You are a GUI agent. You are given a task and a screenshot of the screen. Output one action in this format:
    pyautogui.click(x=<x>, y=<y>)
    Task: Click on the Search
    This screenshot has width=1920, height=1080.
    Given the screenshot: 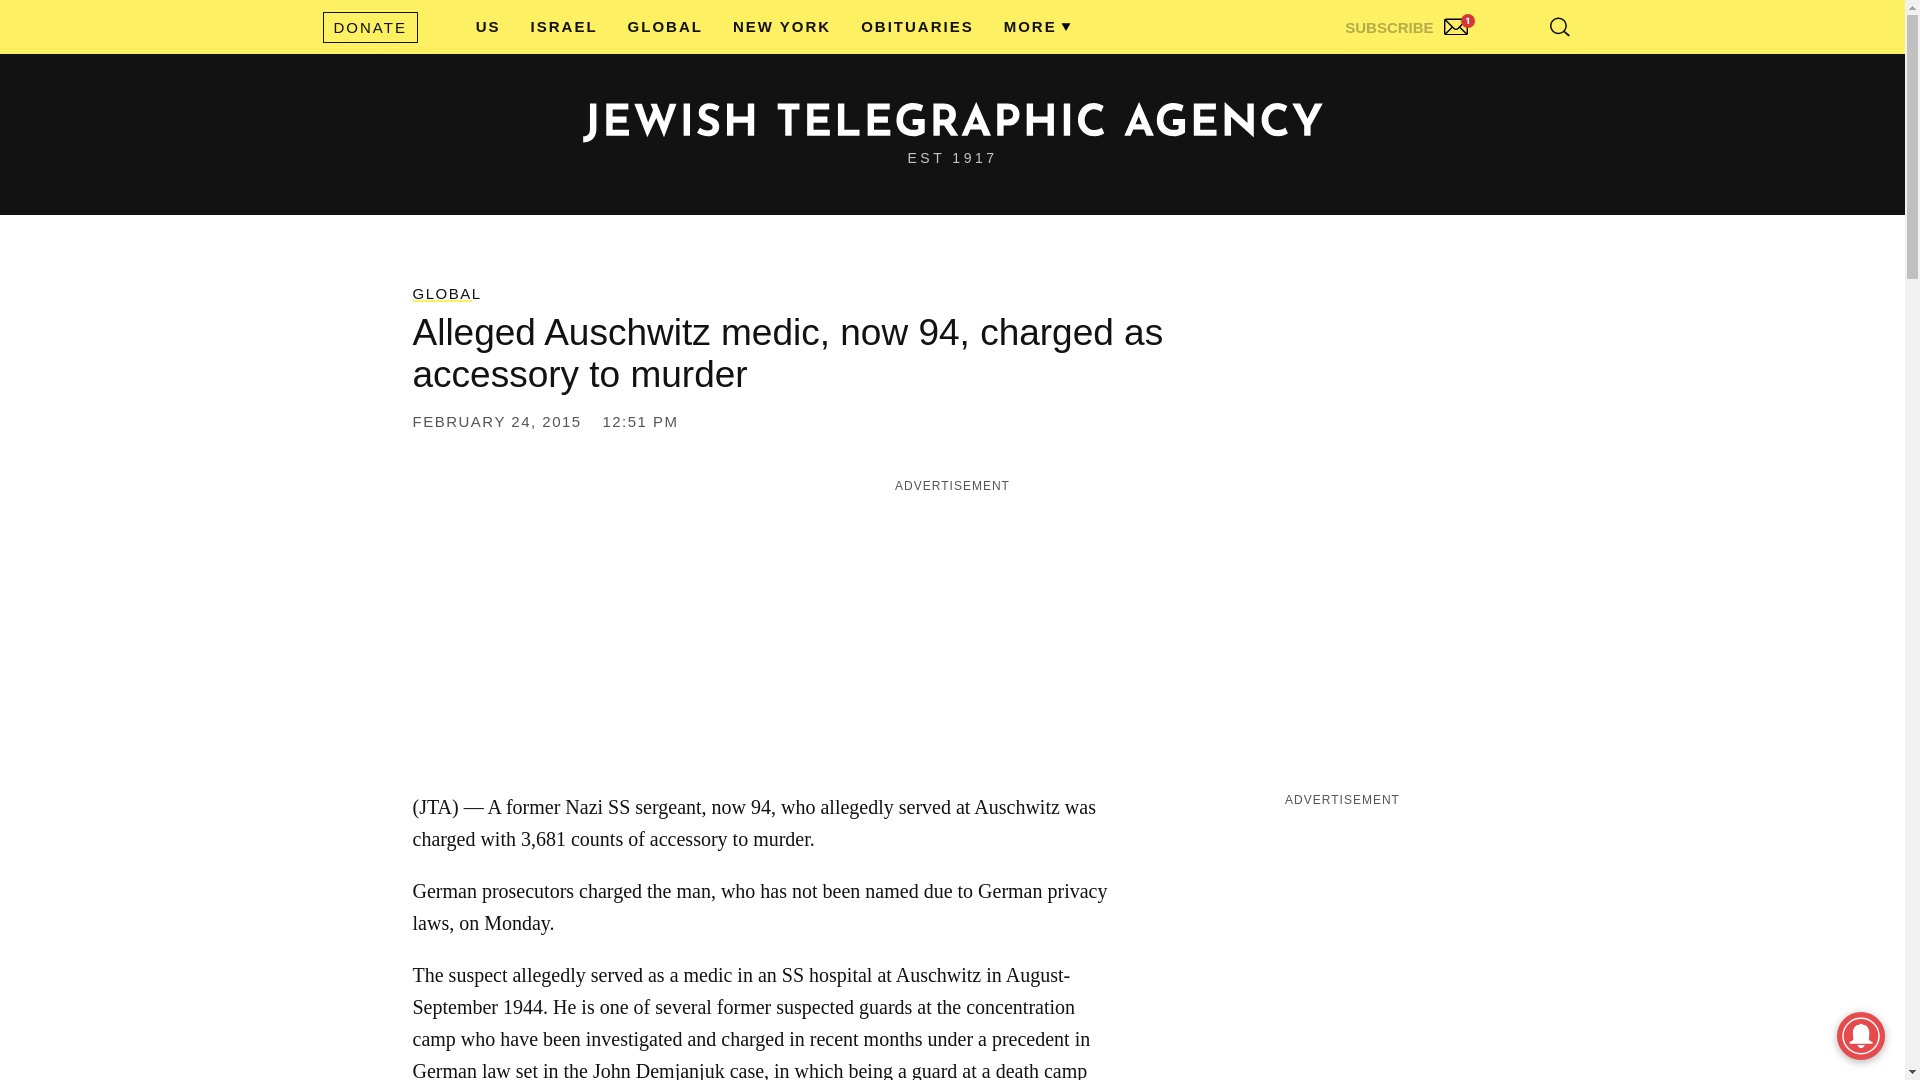 What is the action you would take?
    pyautogui.click(x=1510, y=70)
    